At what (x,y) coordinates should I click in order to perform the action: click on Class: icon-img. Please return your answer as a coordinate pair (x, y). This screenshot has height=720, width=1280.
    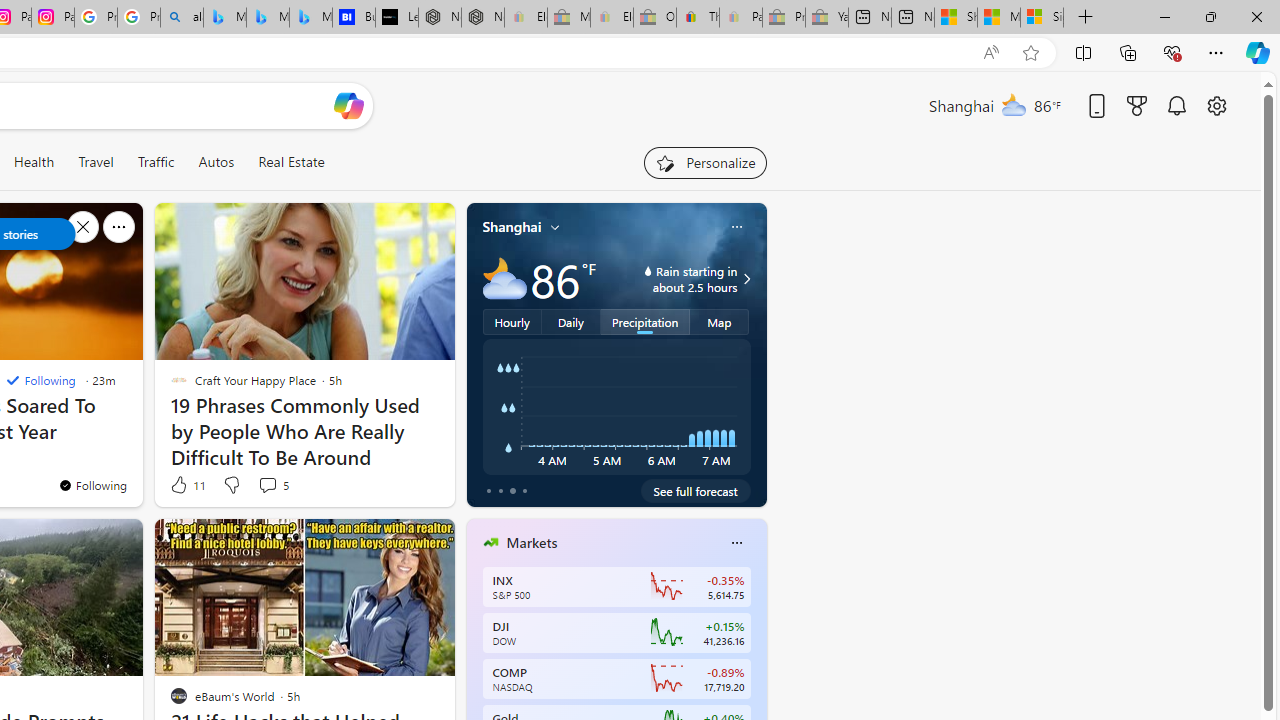
    Looking at the image, I should click on (736, 542).